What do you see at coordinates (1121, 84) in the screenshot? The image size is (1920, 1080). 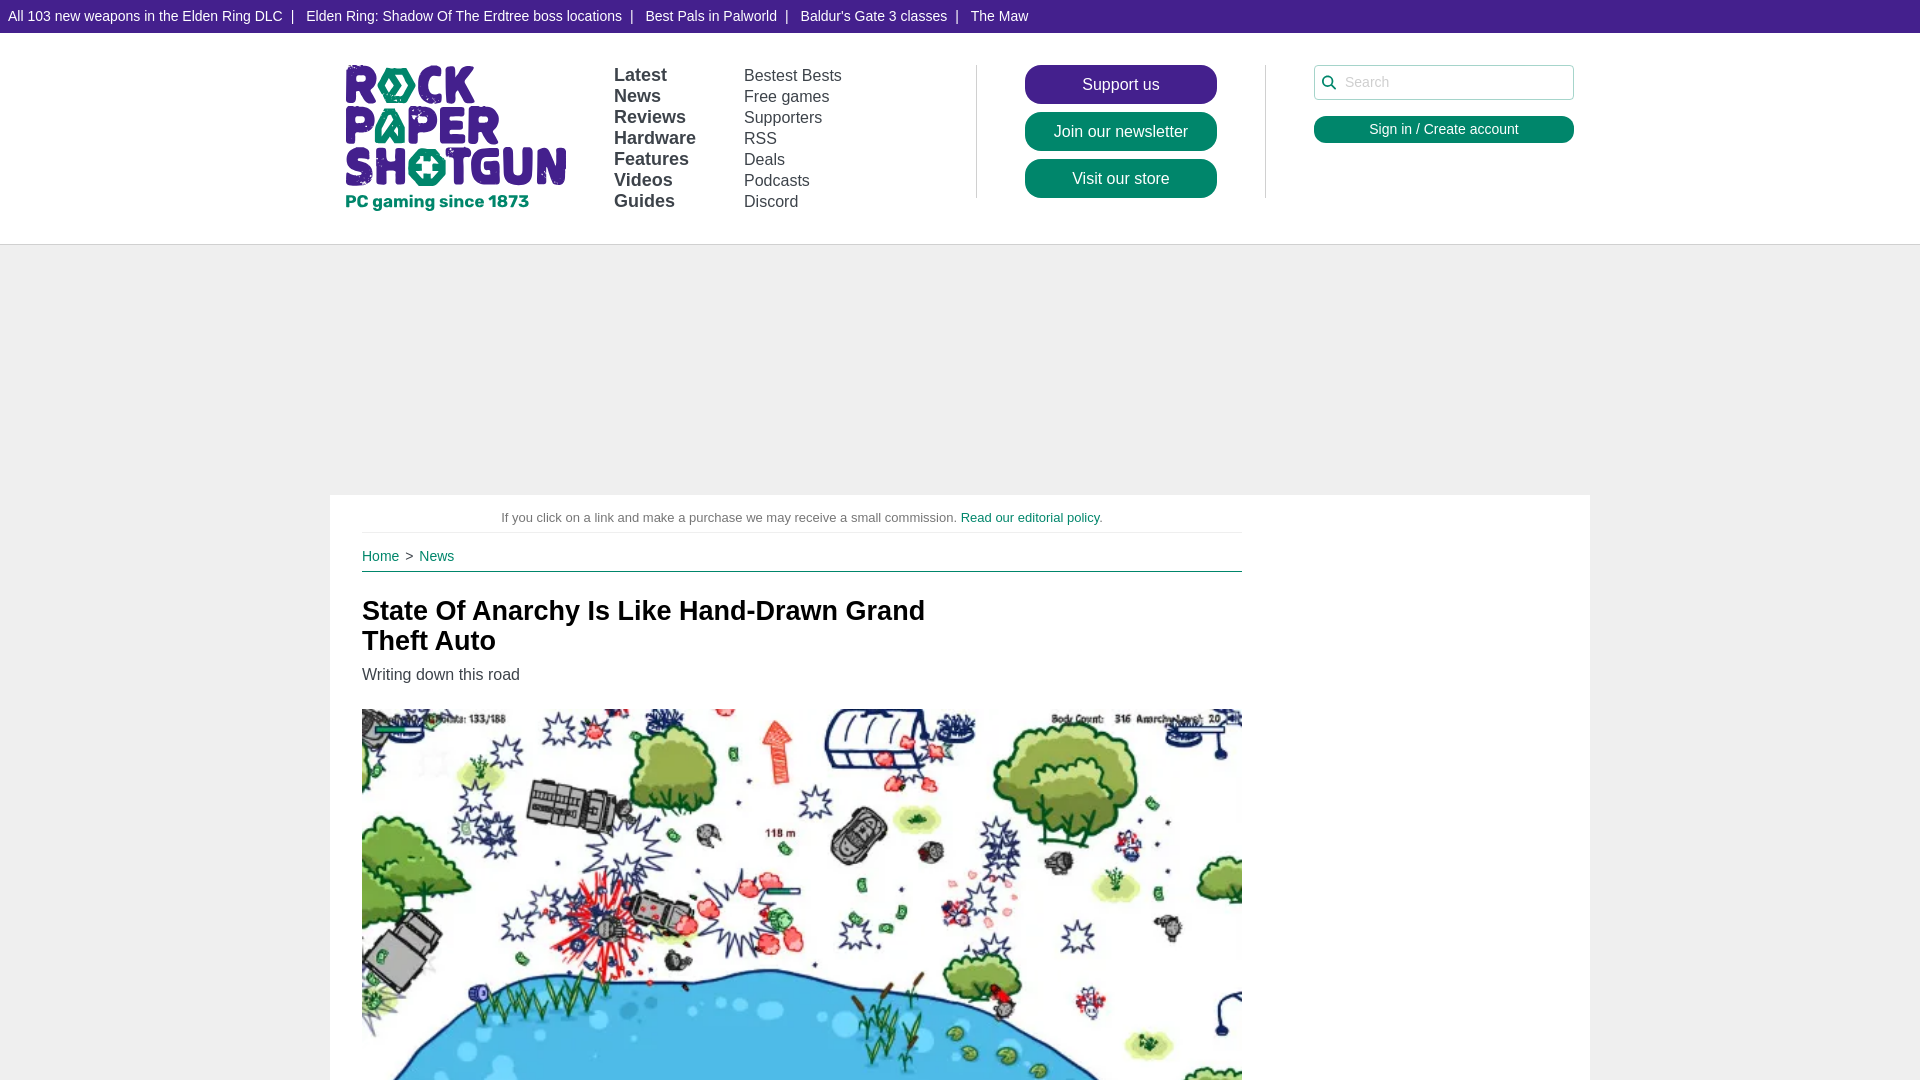 I see `Support us` at bounding box center [1121, 84].